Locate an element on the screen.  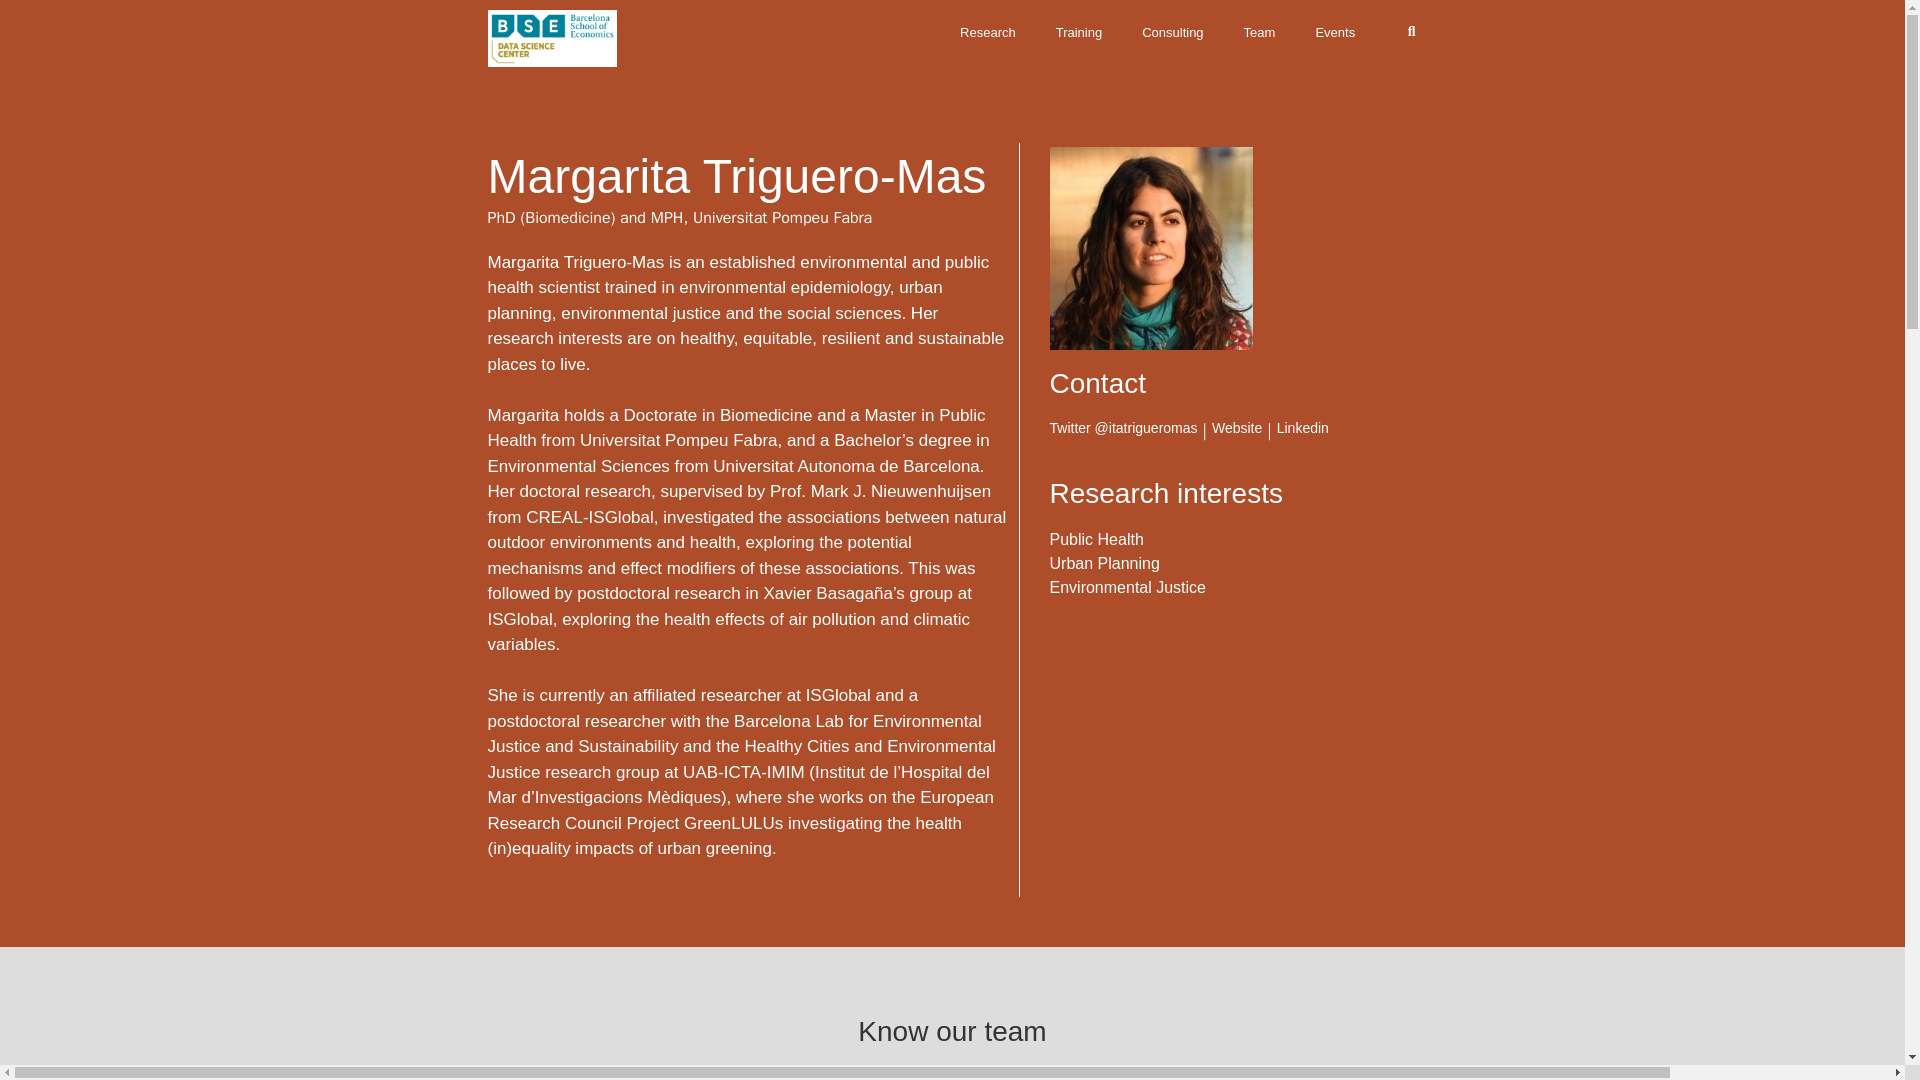
Team is located at coordinates (1260, 32).